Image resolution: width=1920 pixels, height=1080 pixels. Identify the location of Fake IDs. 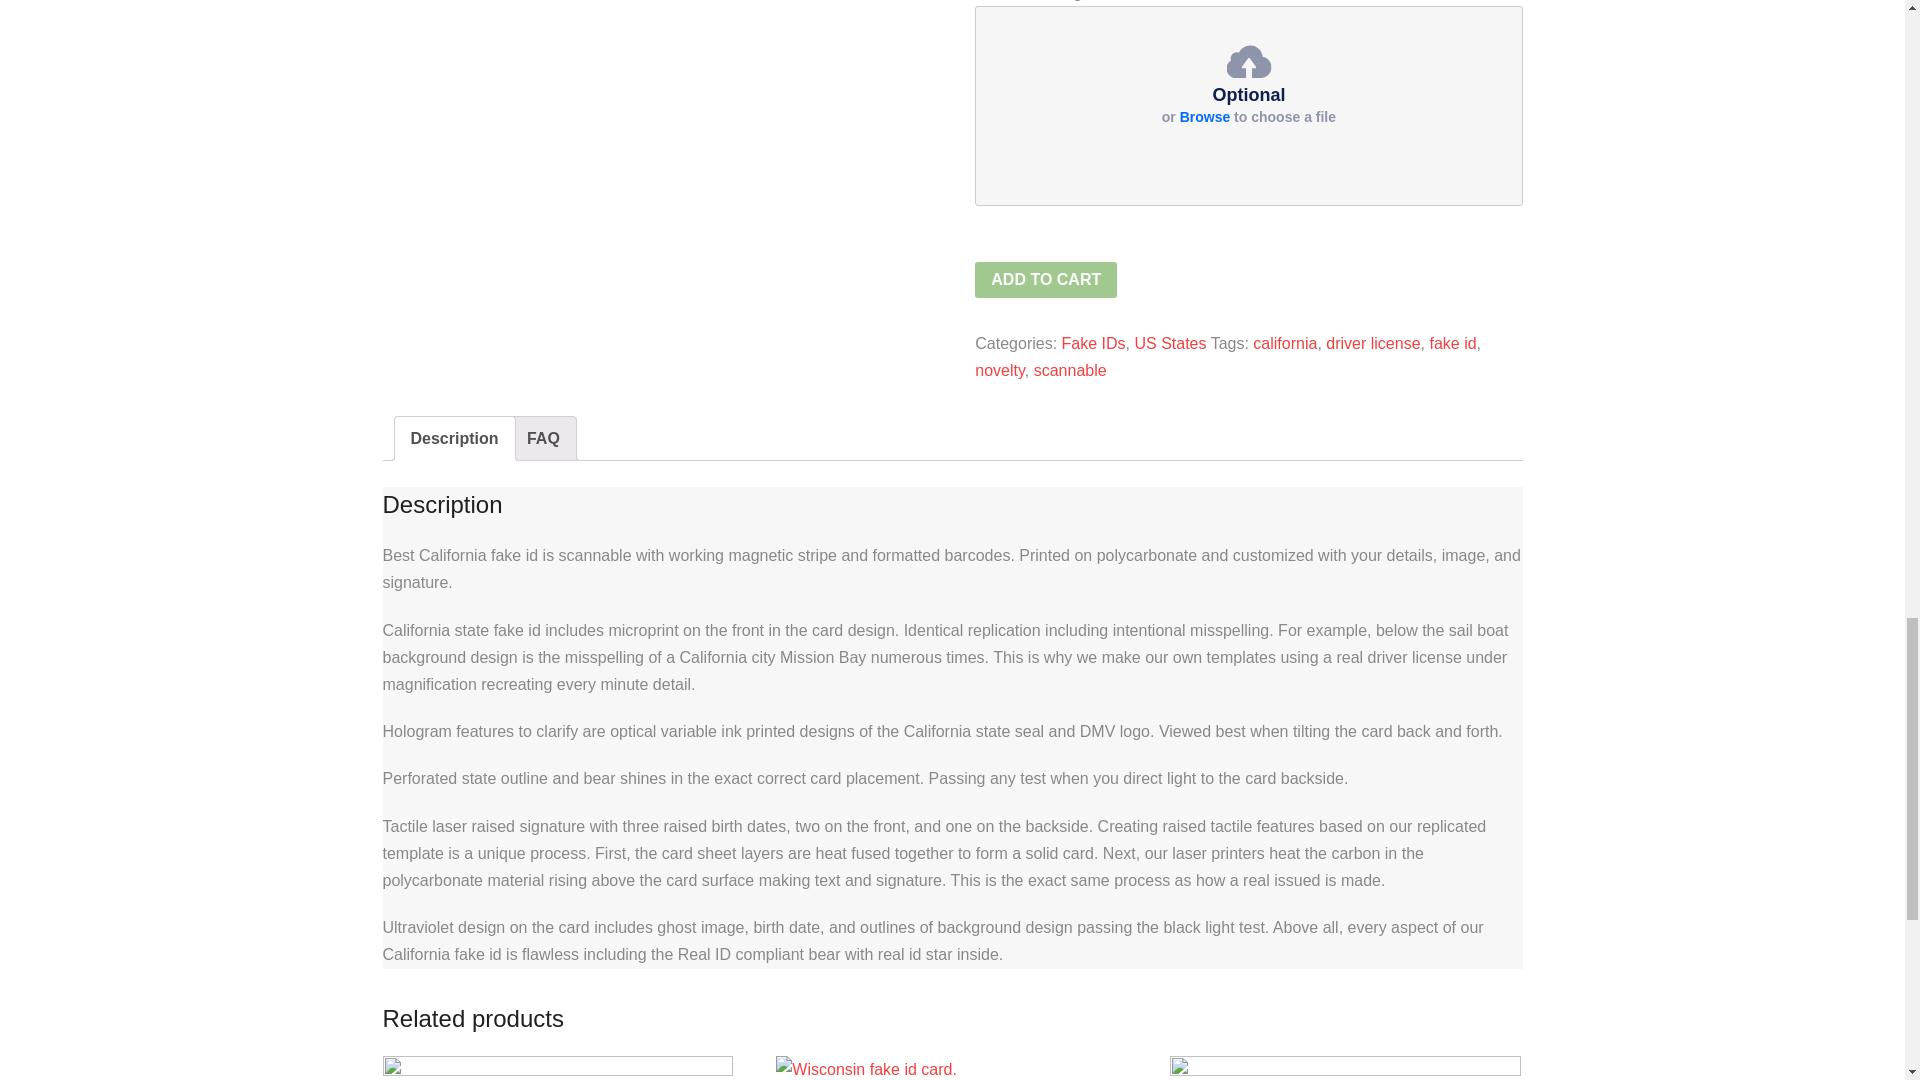
(1093, 343).